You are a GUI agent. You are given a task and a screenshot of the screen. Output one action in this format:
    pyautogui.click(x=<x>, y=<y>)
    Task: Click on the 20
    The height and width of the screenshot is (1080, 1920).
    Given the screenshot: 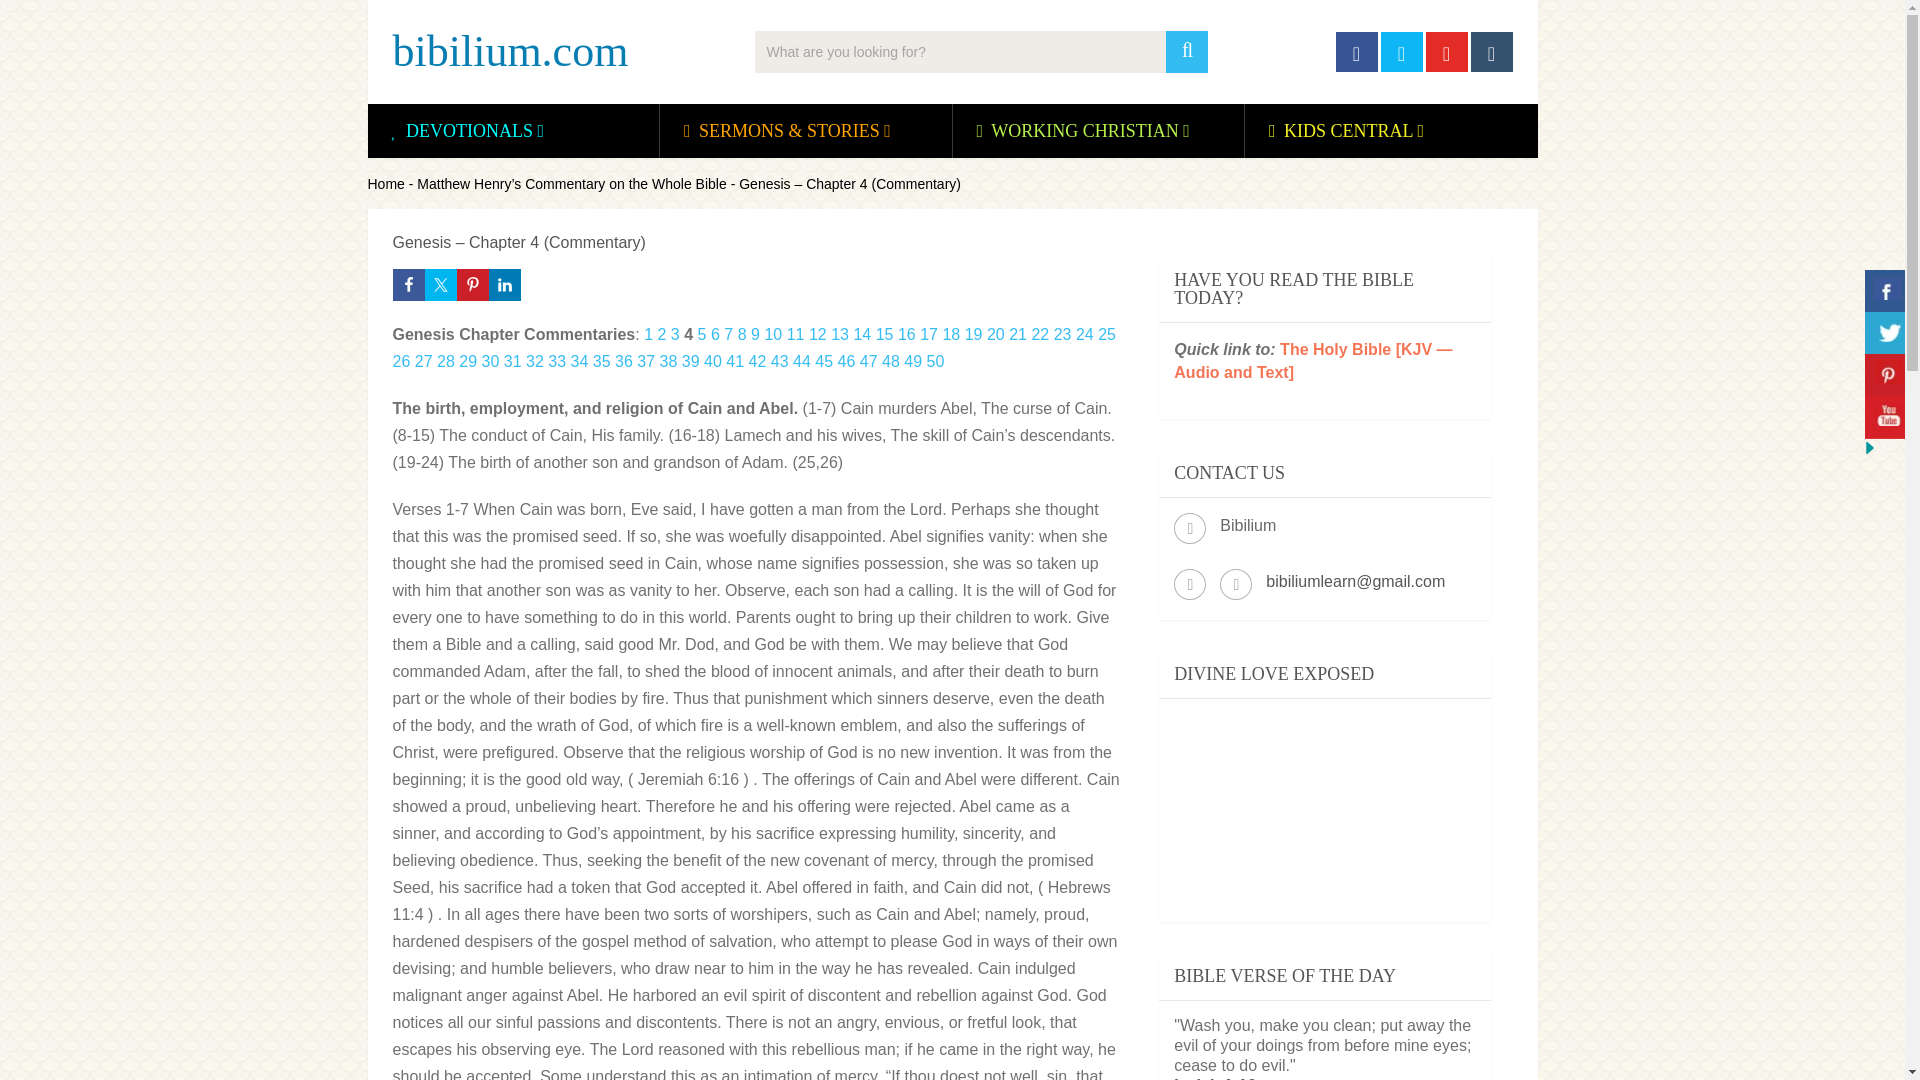 What is the action you would take?
    pyautogui.click(x=995, y=334)
    